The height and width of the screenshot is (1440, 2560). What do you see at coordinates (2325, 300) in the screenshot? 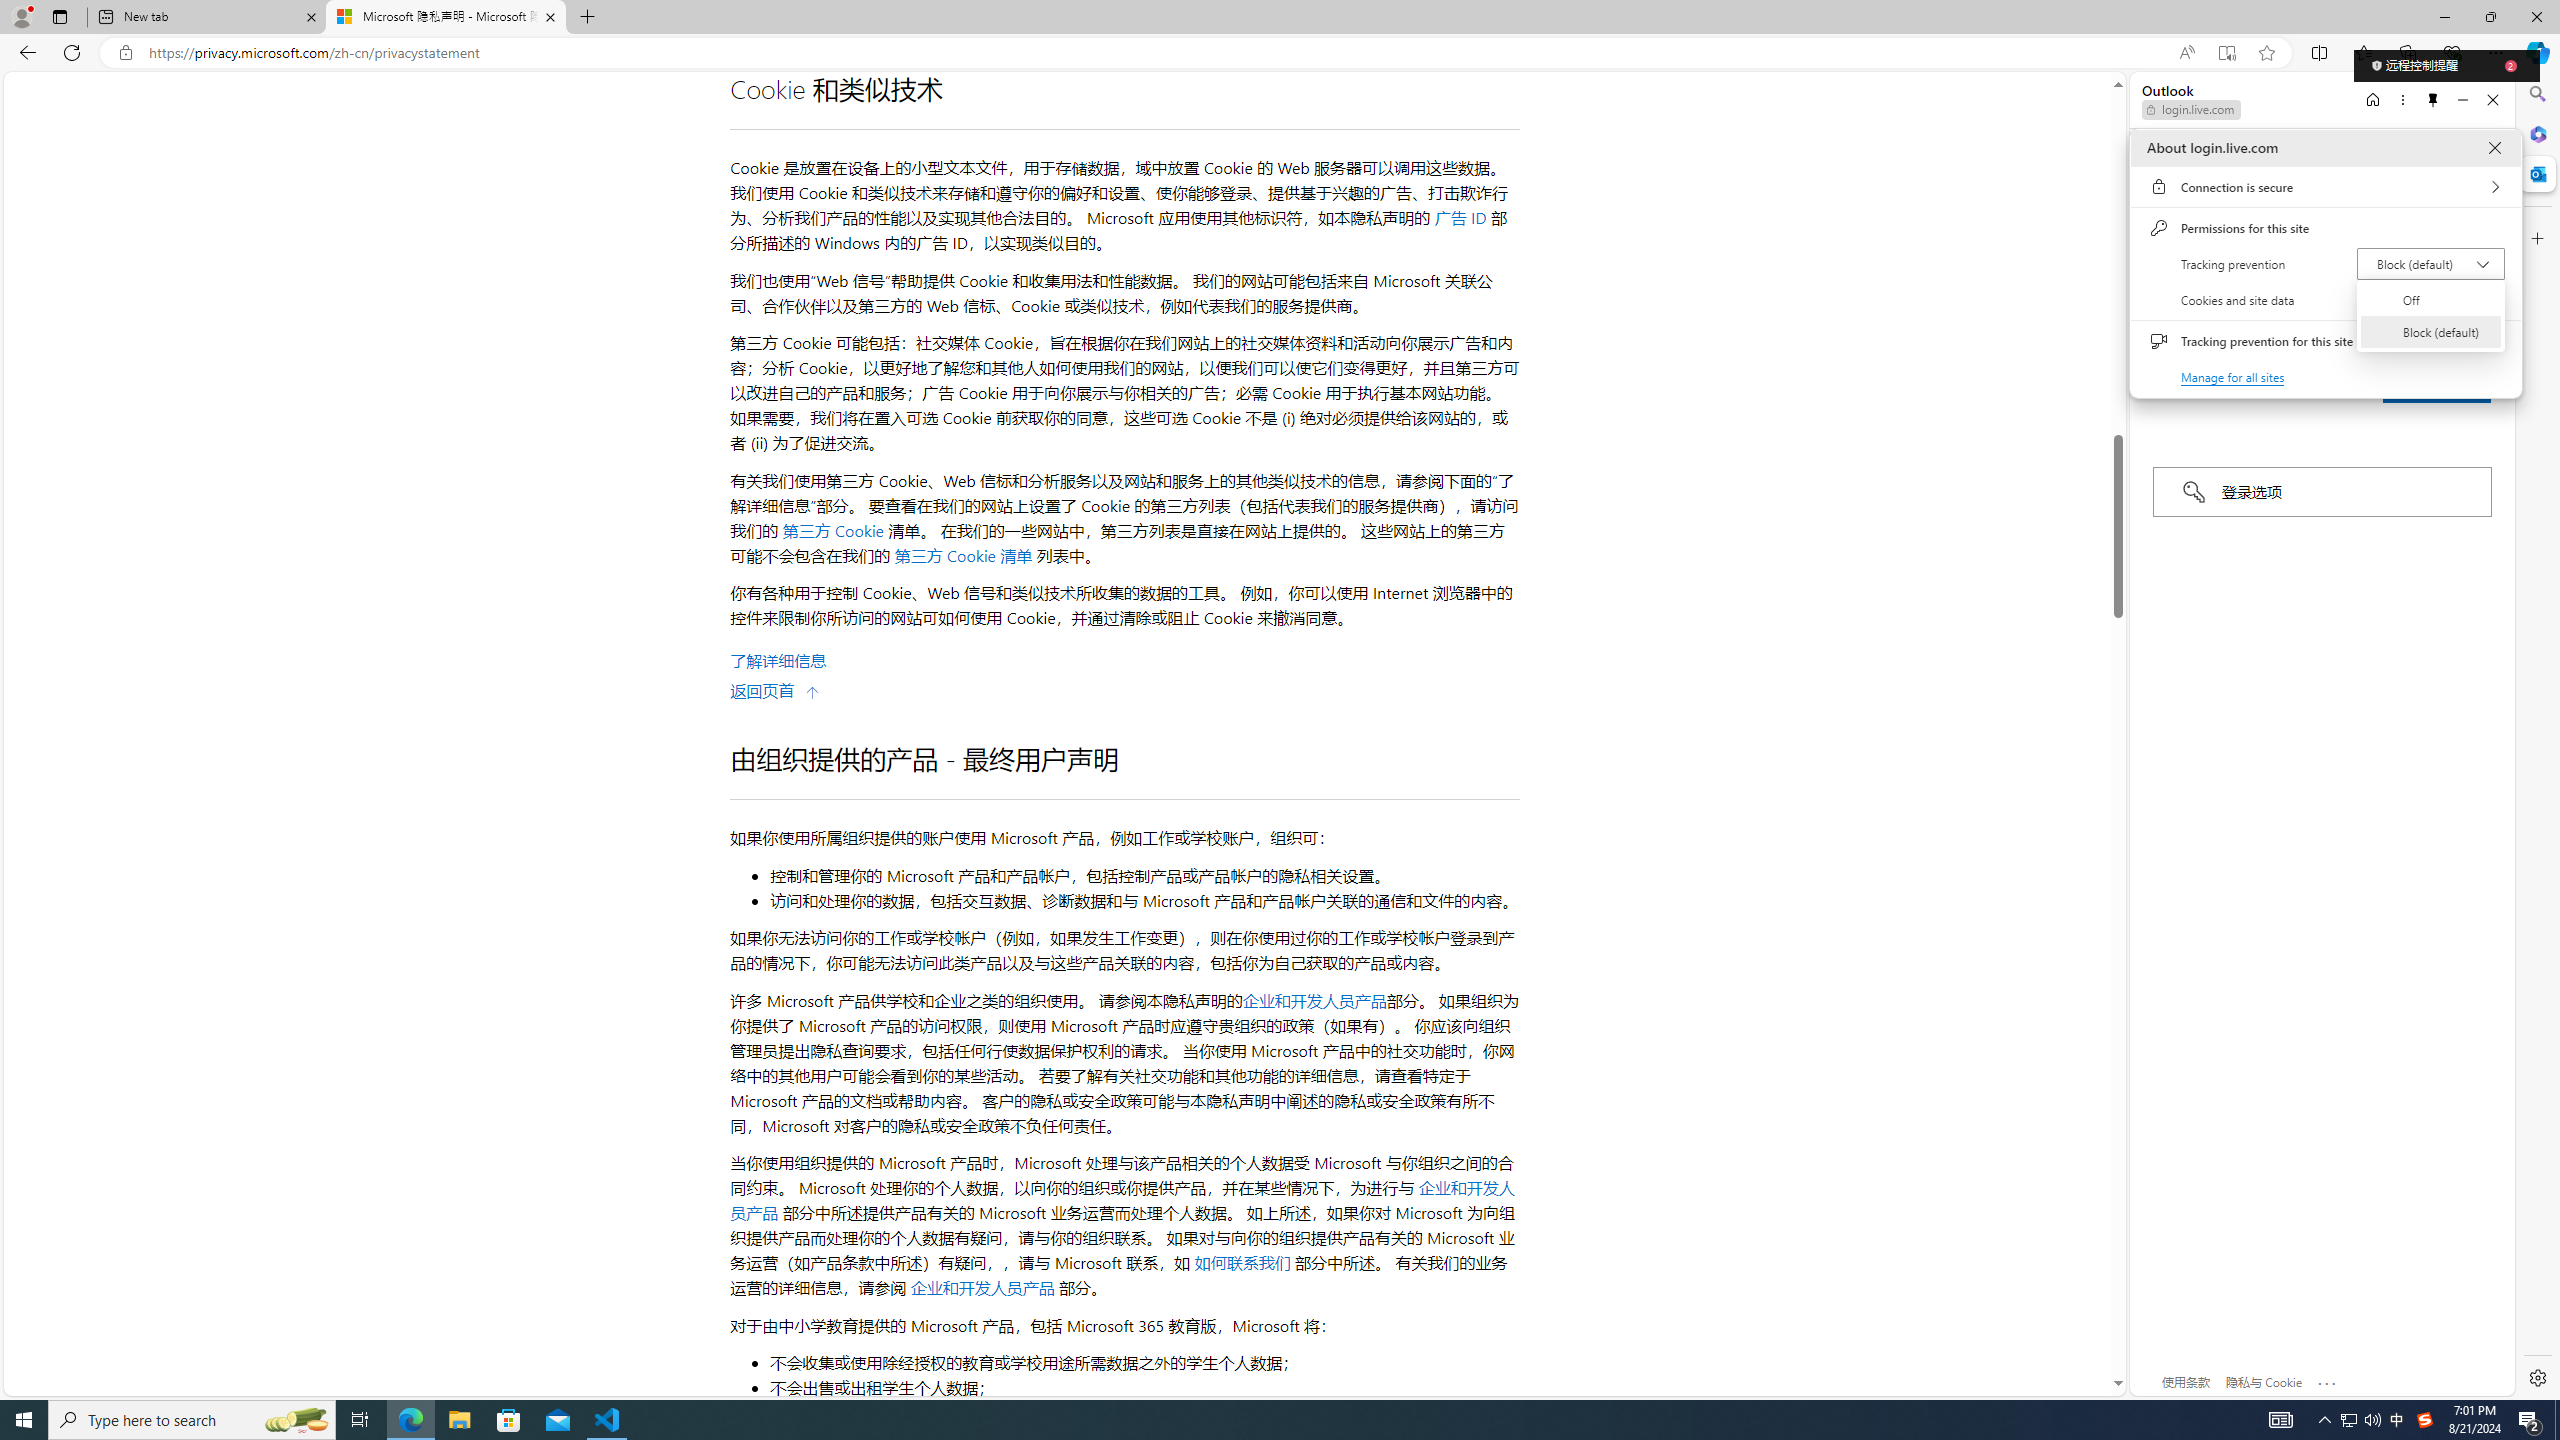
I see `Cookies and site data` at bounding box center [2325, 300].